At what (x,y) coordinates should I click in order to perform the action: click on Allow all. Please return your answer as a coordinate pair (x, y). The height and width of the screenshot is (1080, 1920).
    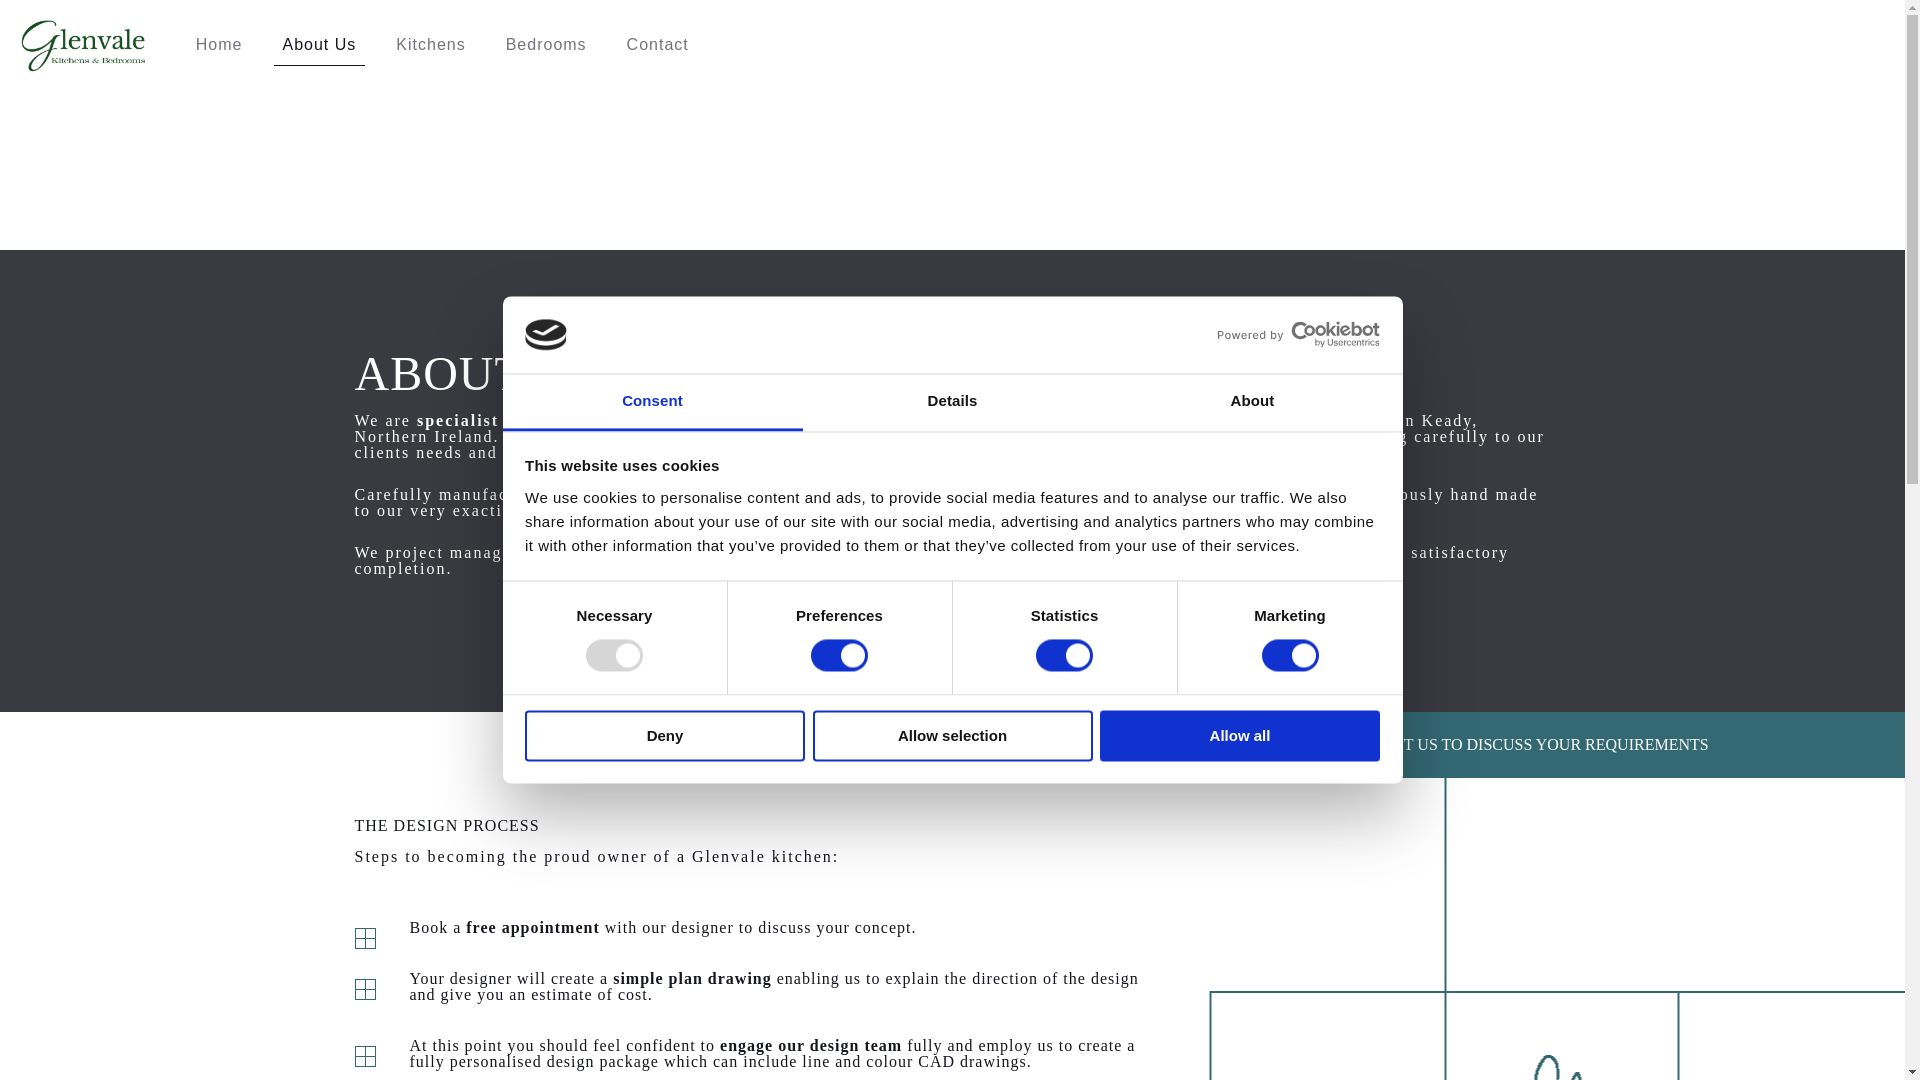
    Looking at the image, I should click on (1240, 735).